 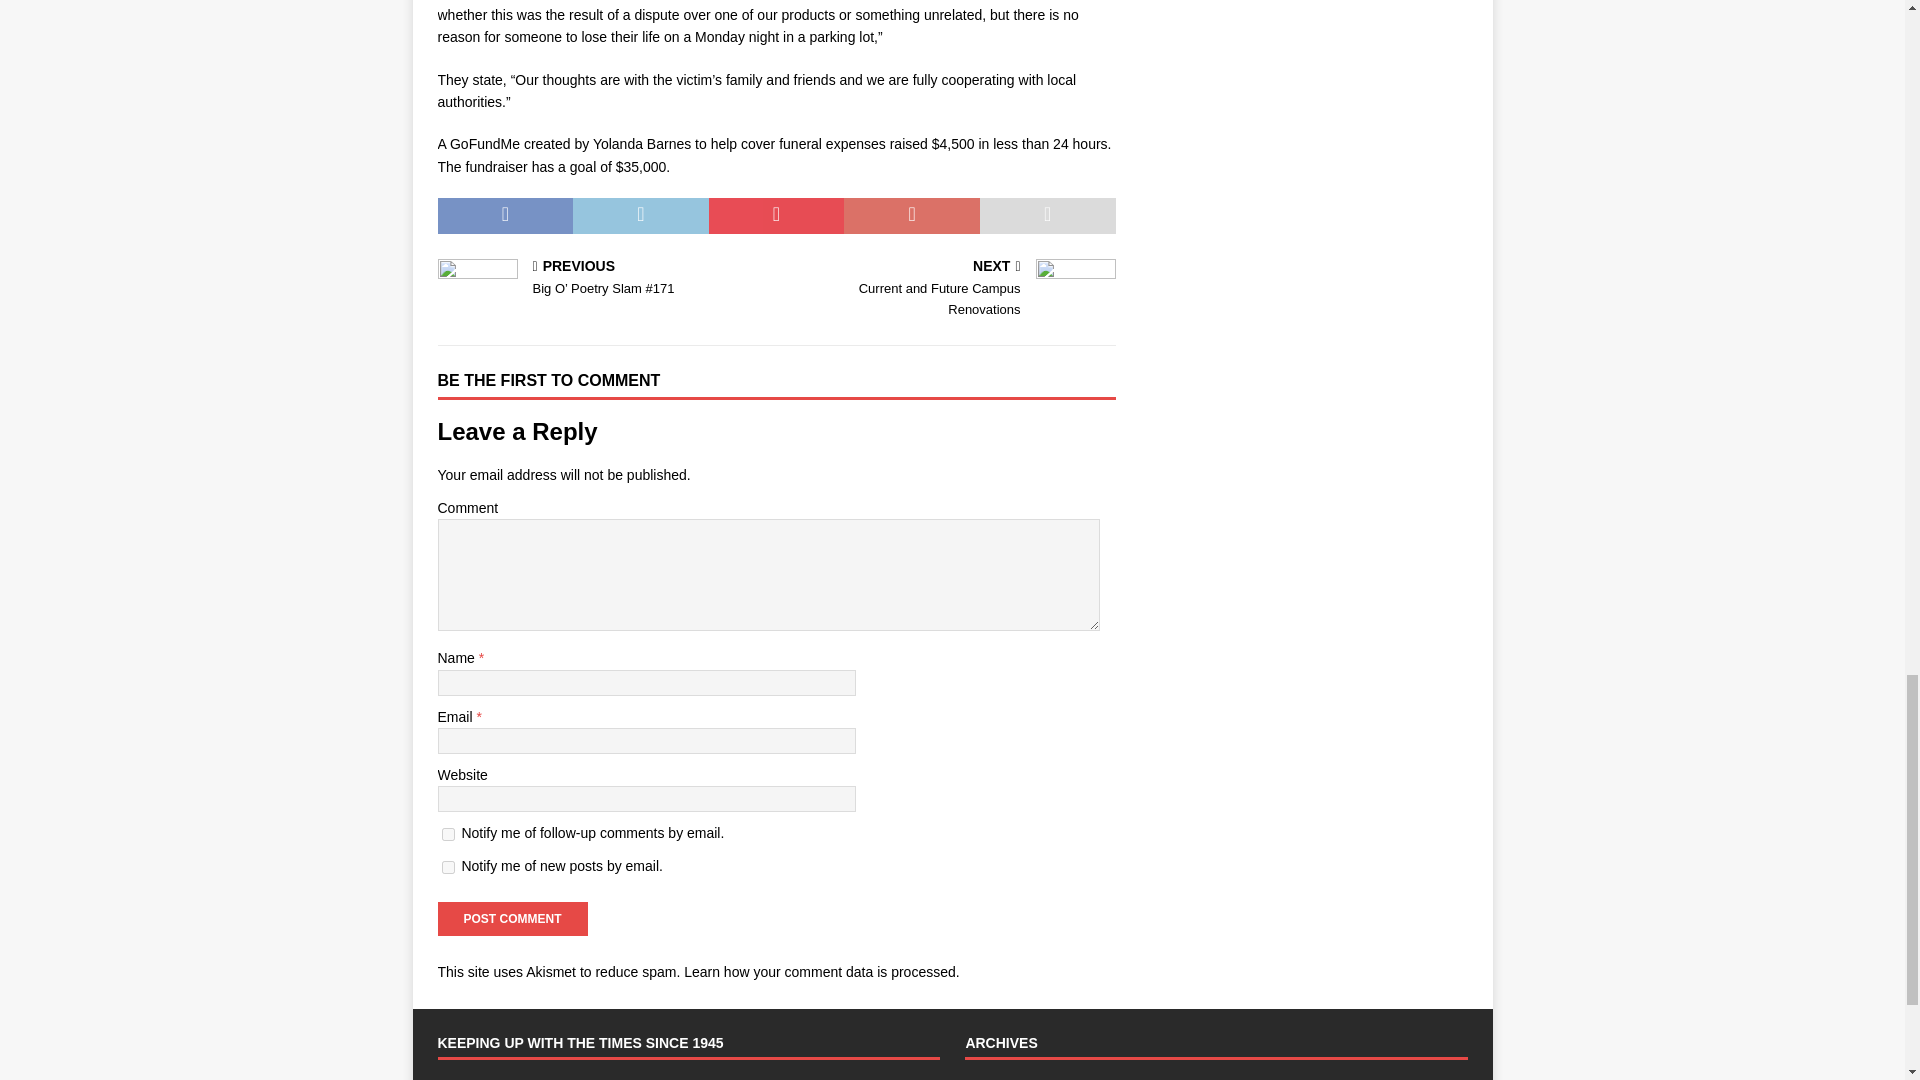 I want to click on subscribe, so click(x=448, y=834).